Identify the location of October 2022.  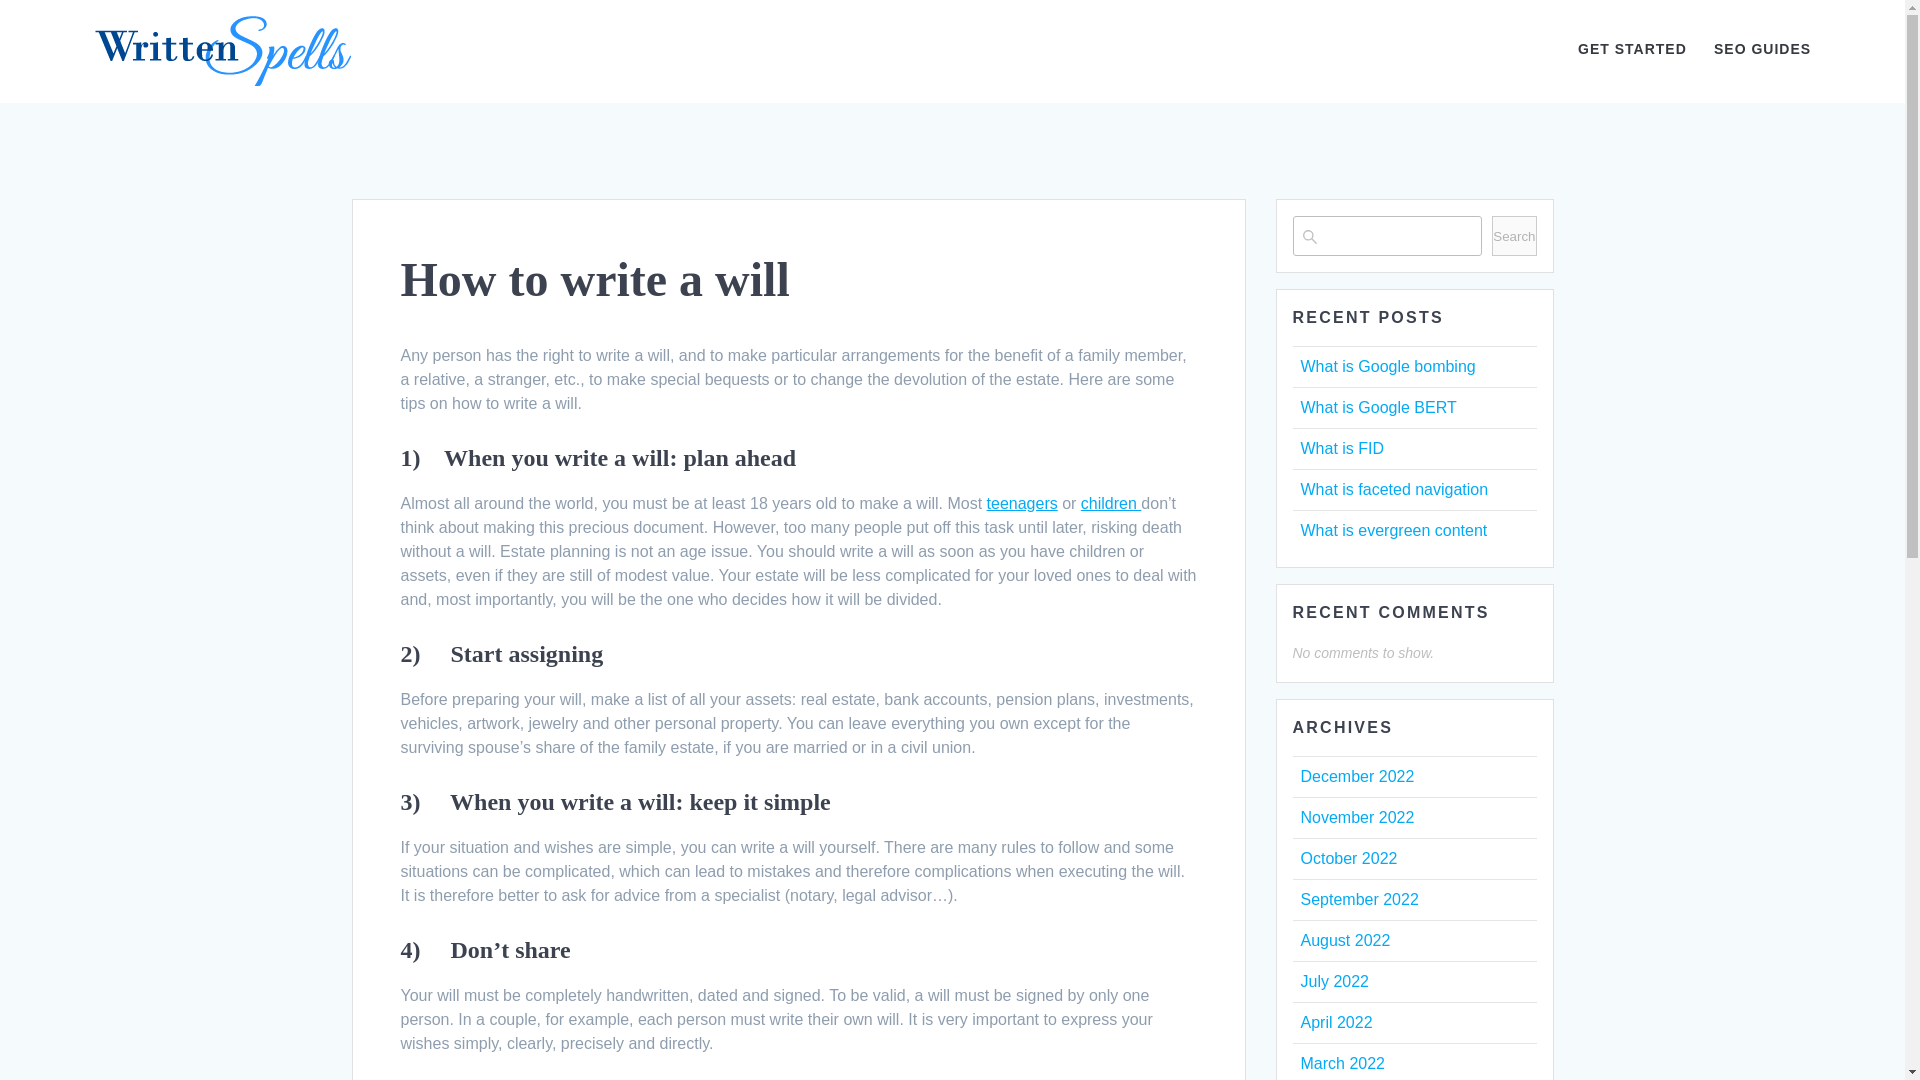
(1348, 858).